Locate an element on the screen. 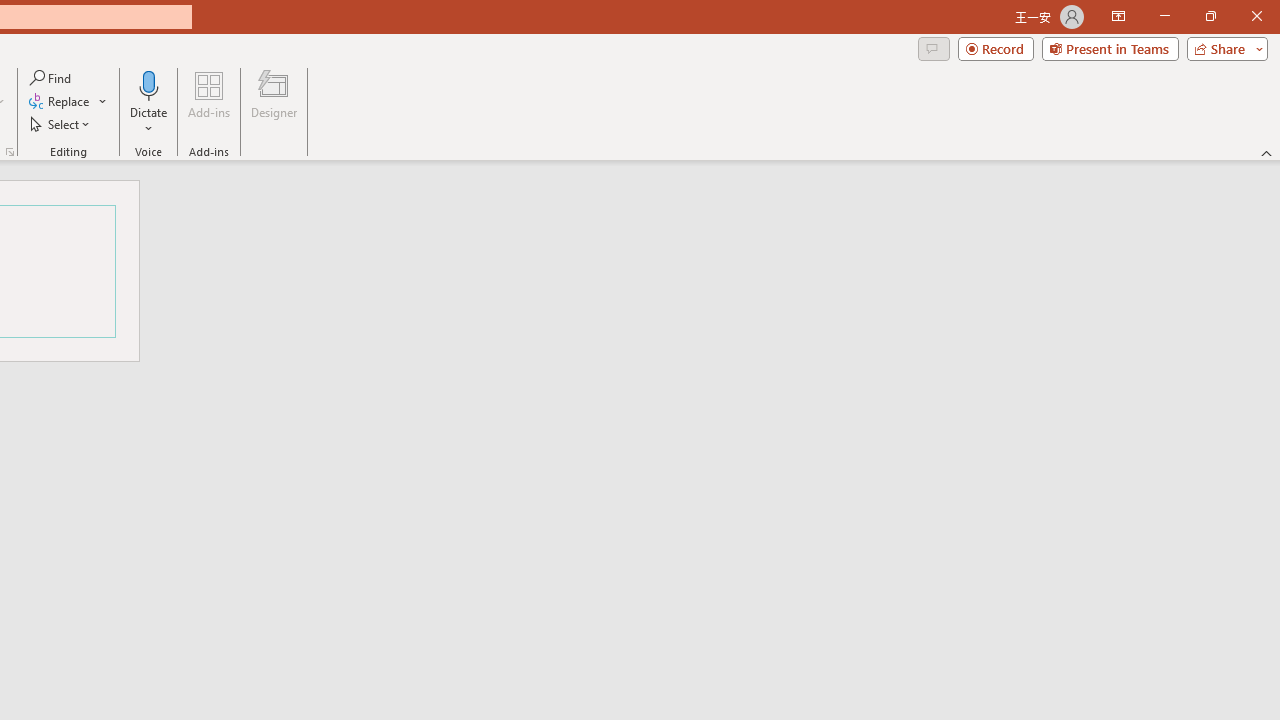 The image size is (1280, 720). Collapse the Ribbon is located at coordinates (1267, 152).